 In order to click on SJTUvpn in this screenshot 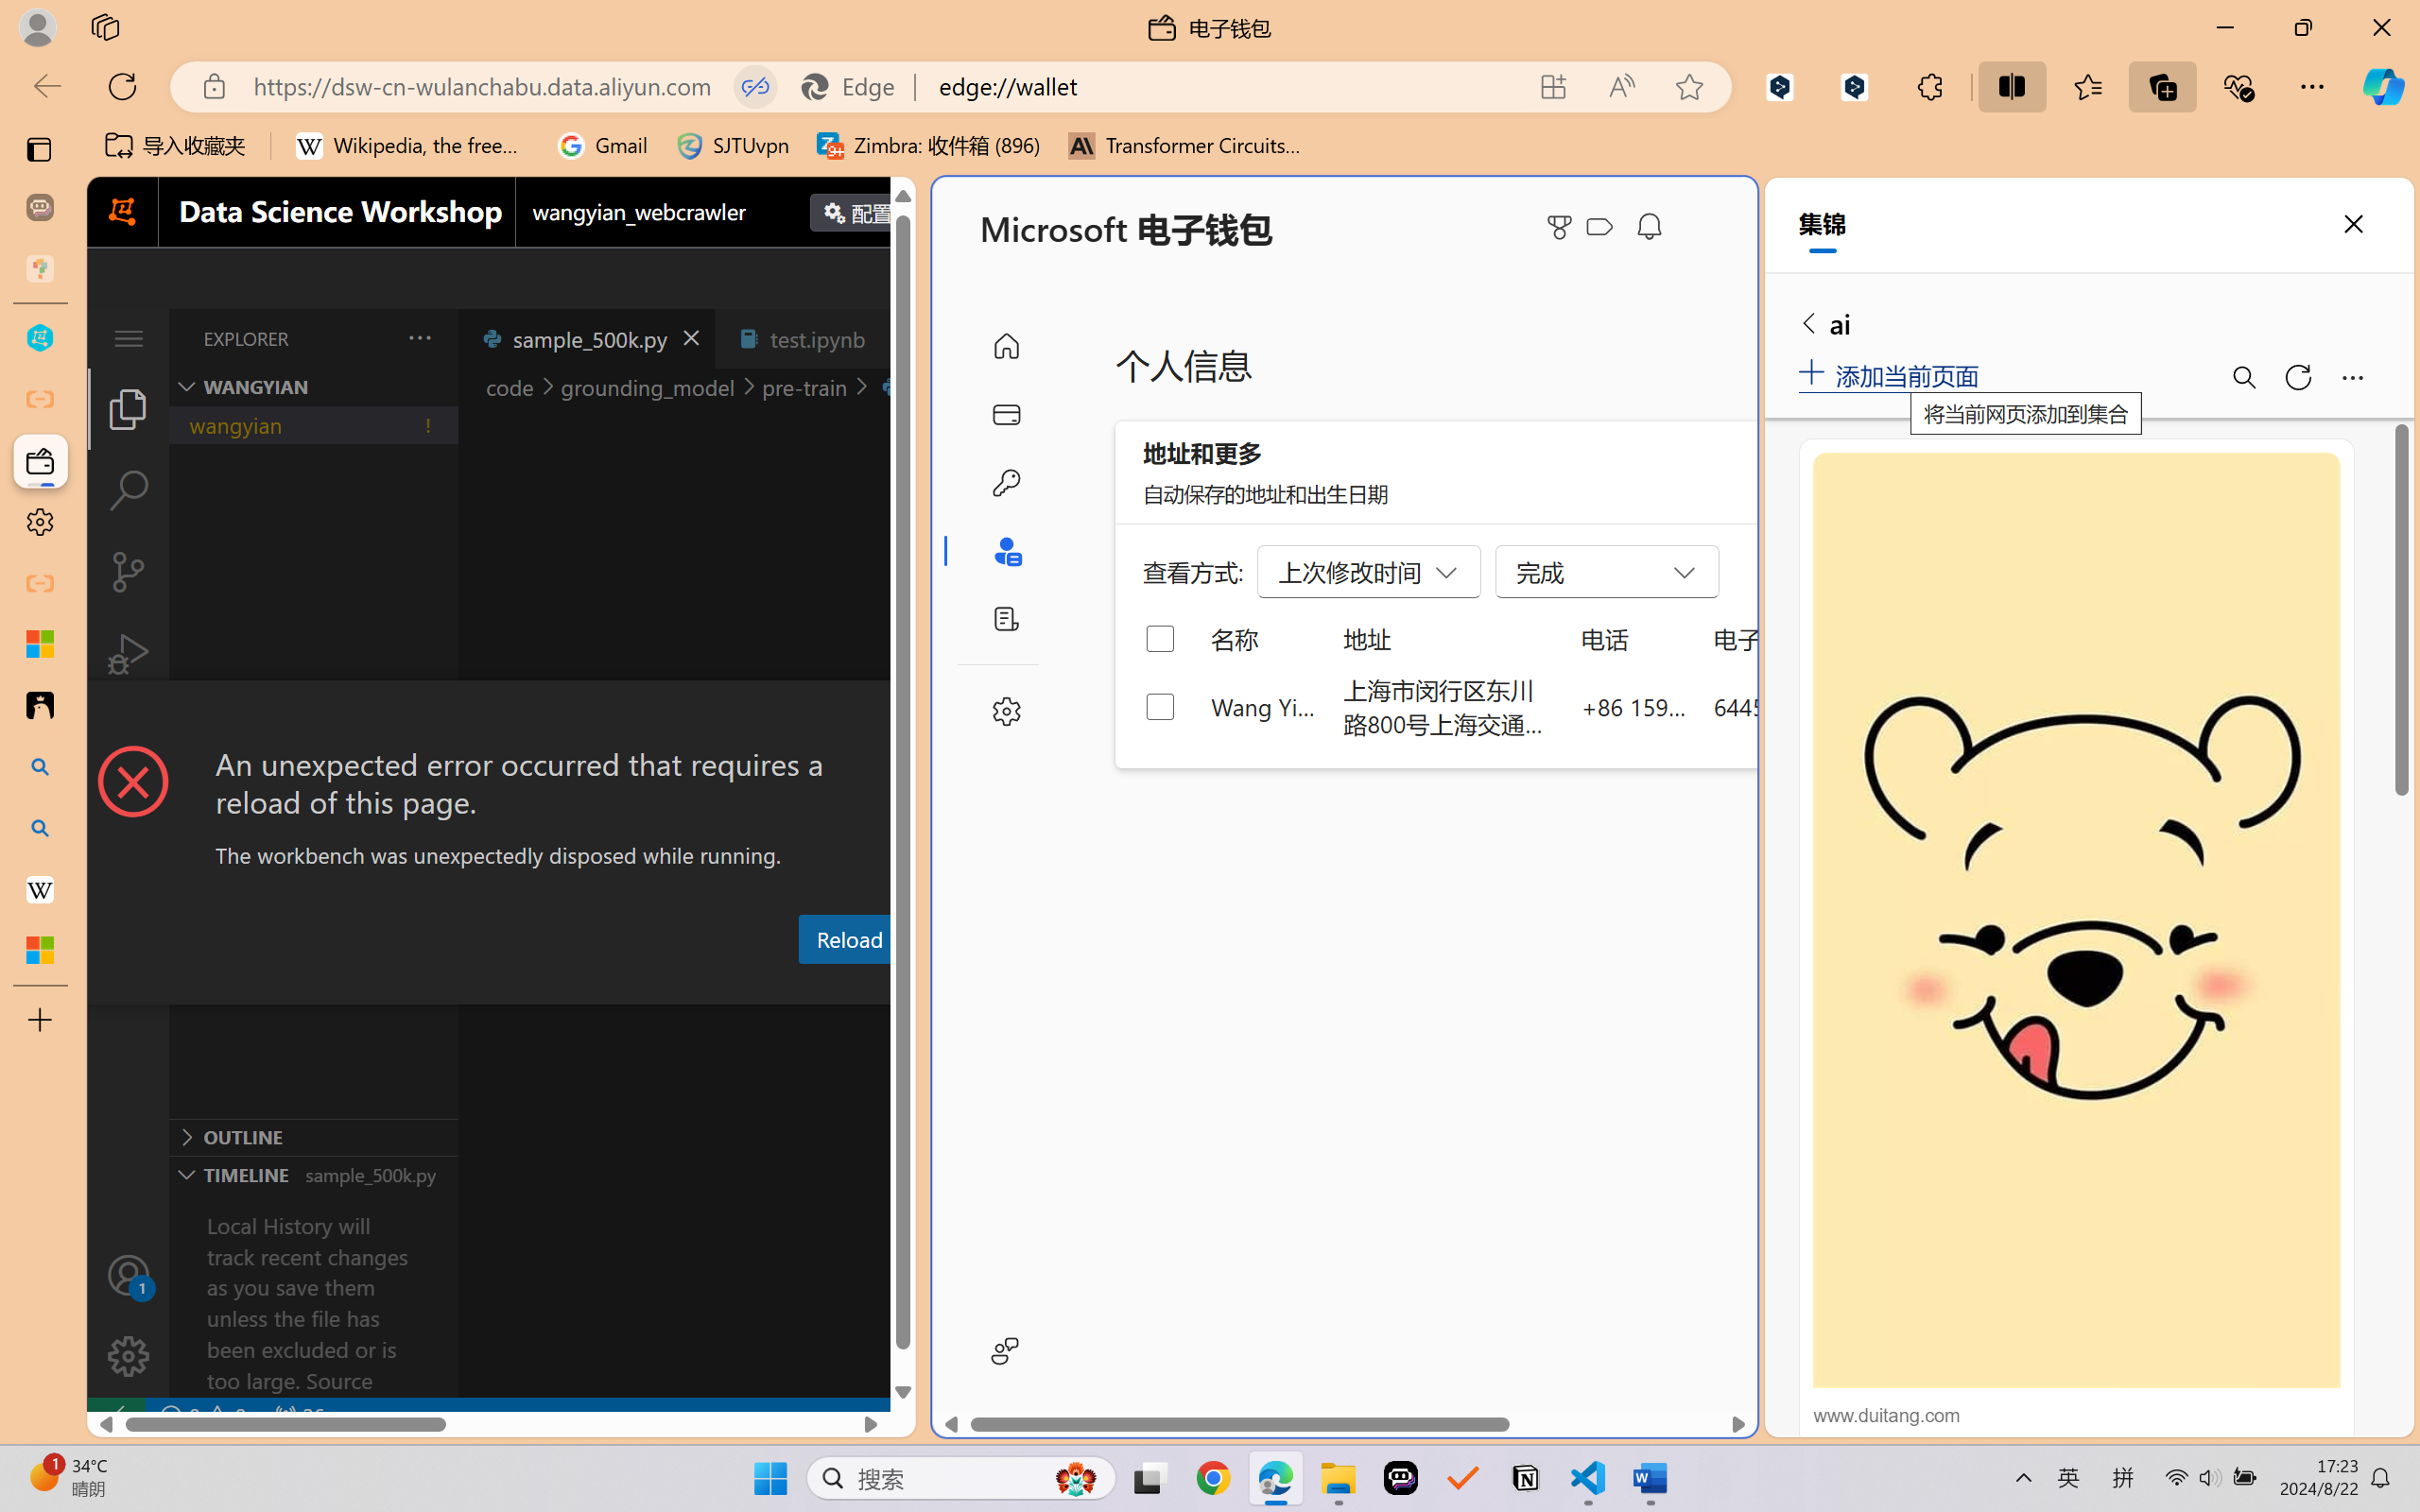, I will do `click(732, 146)`.